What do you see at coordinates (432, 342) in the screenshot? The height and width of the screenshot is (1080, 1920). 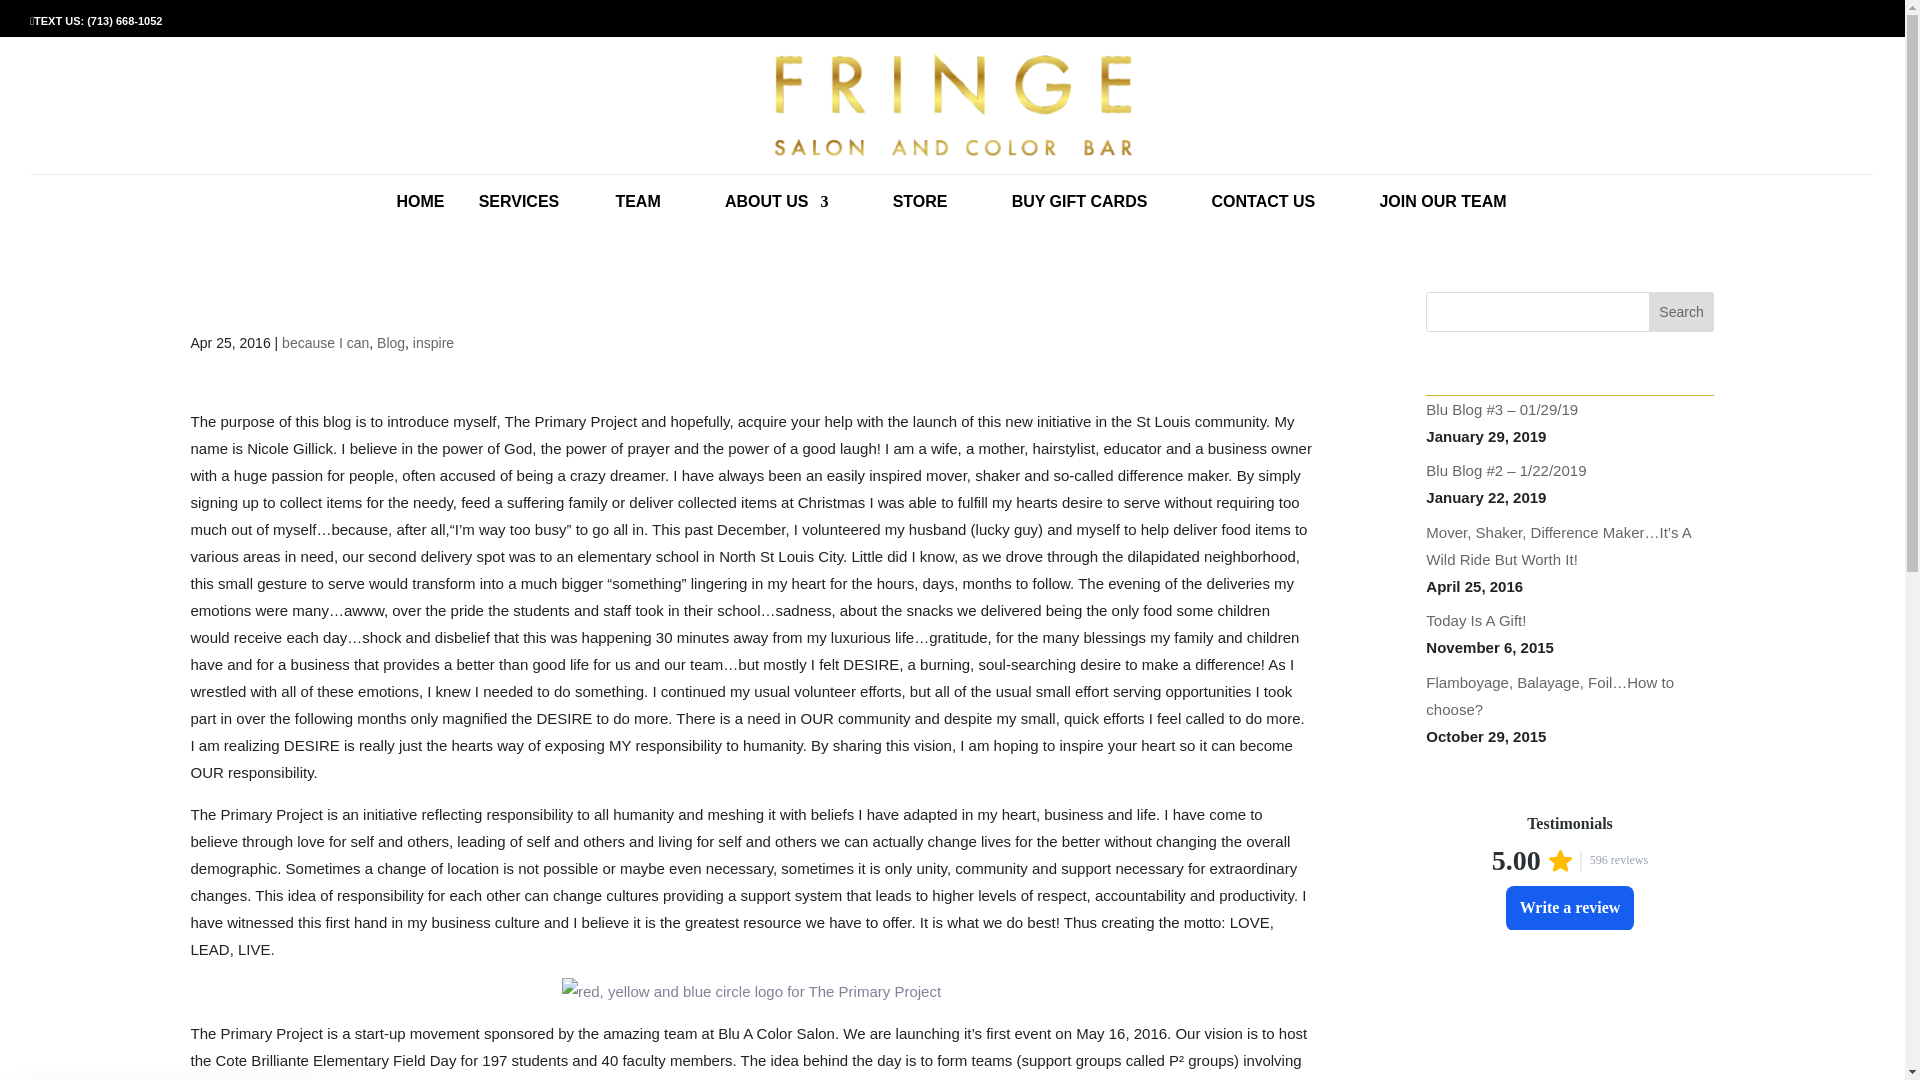 I see `inspire` at bounding box center [432, 342].